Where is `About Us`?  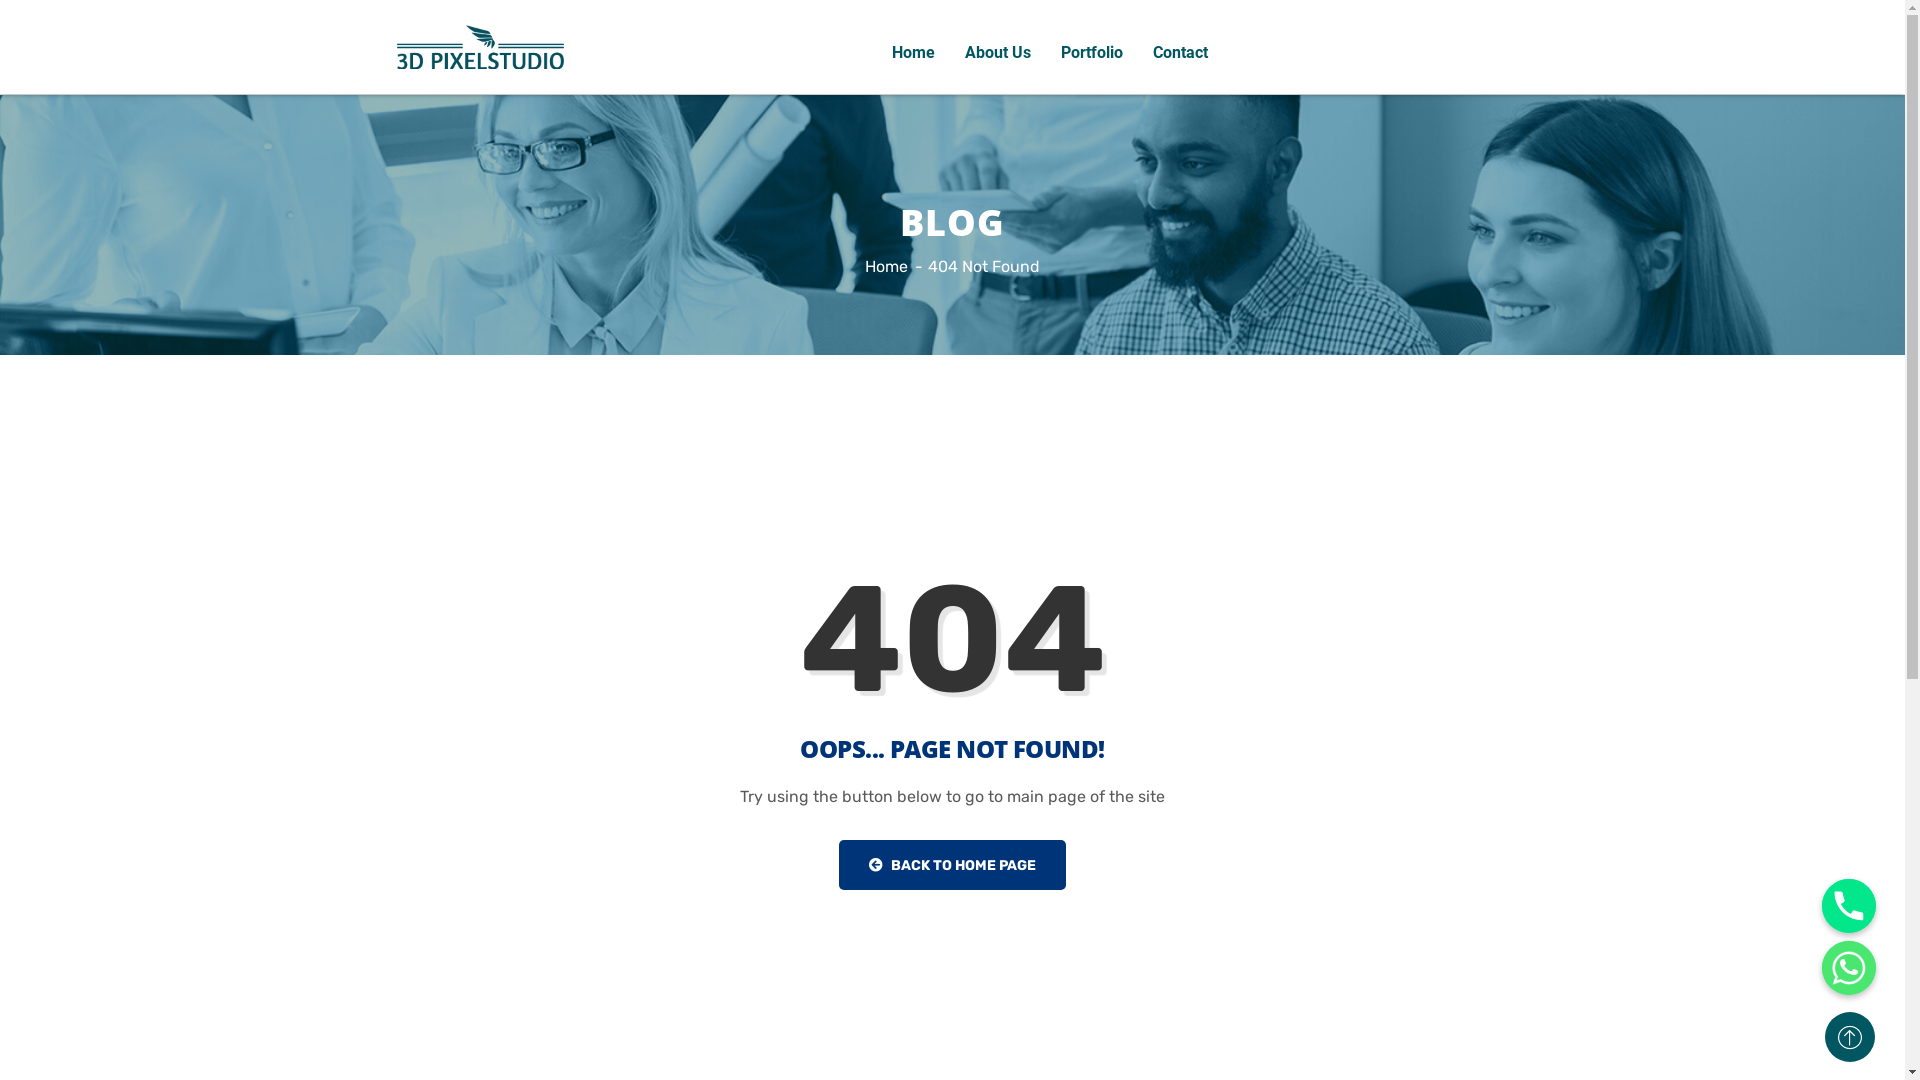 About Us is located at coordinates (998, 53).